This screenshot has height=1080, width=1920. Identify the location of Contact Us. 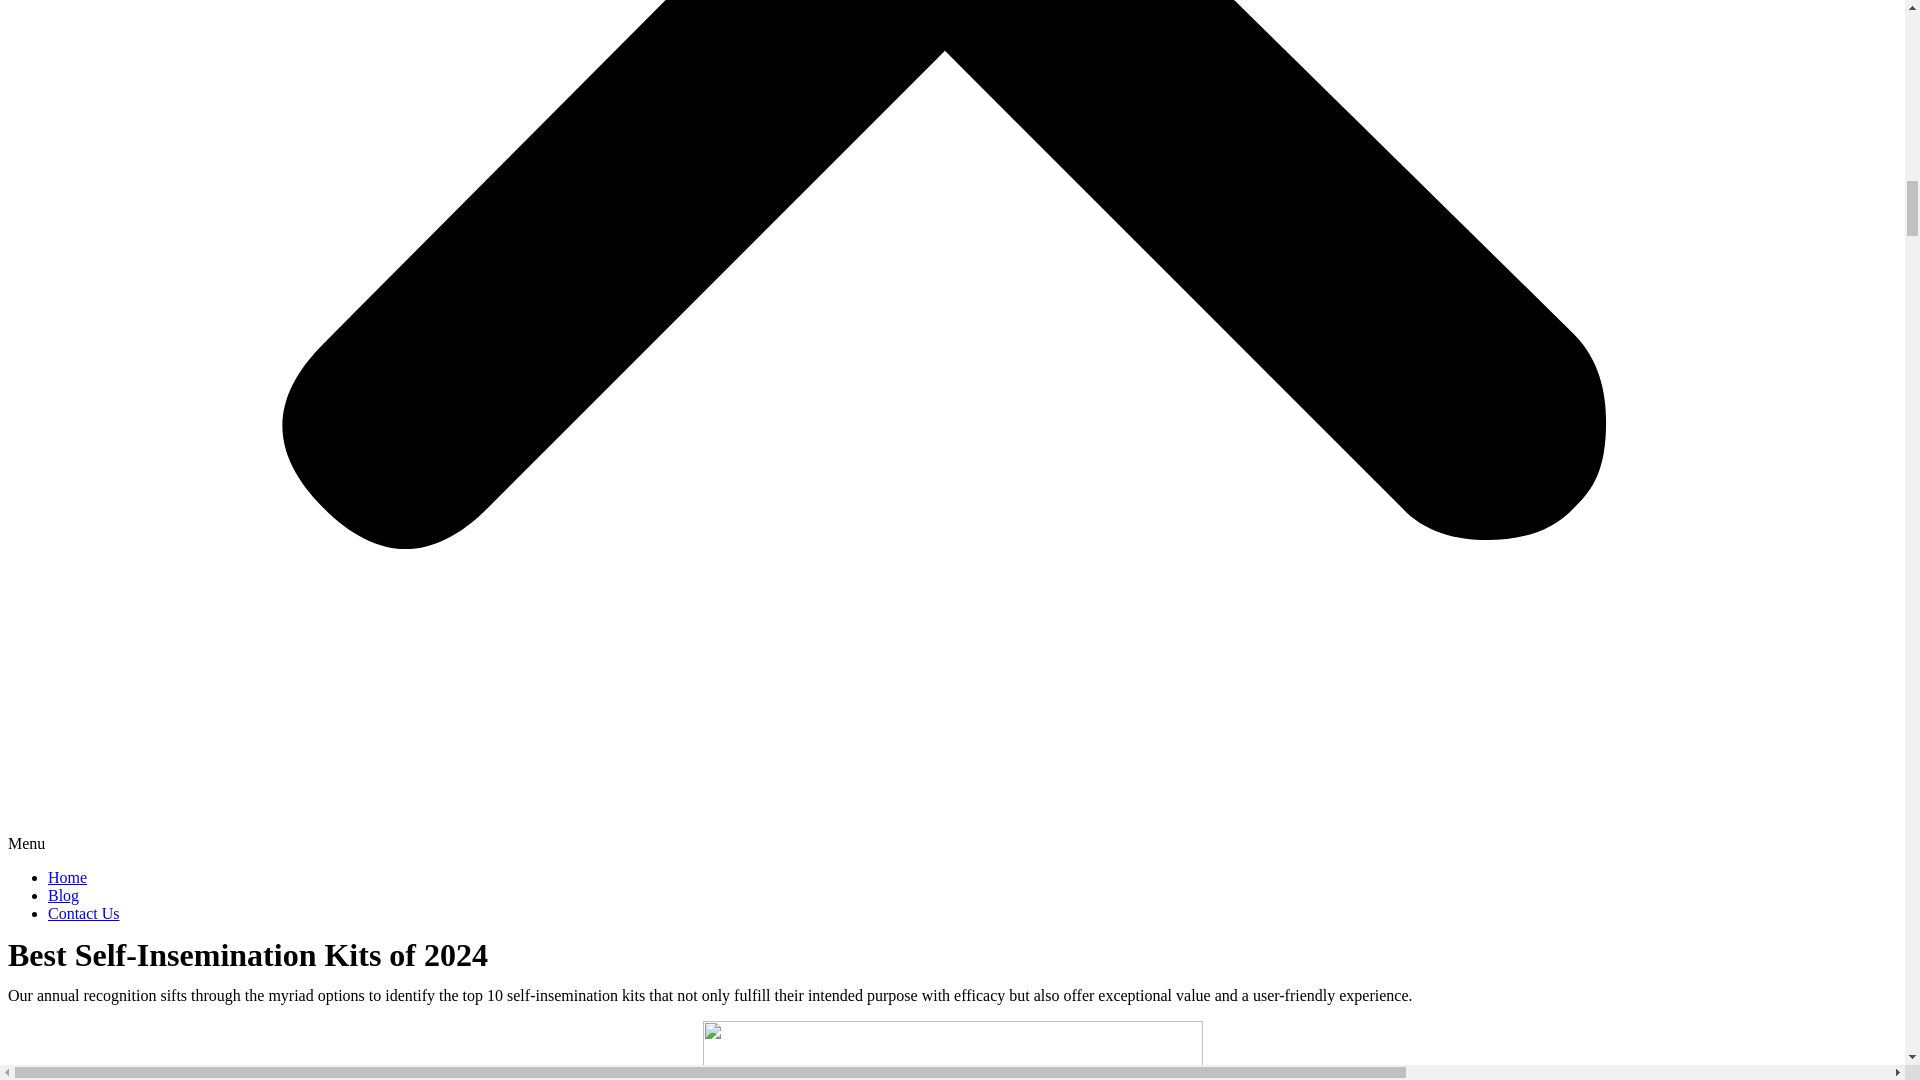
(84, 914).